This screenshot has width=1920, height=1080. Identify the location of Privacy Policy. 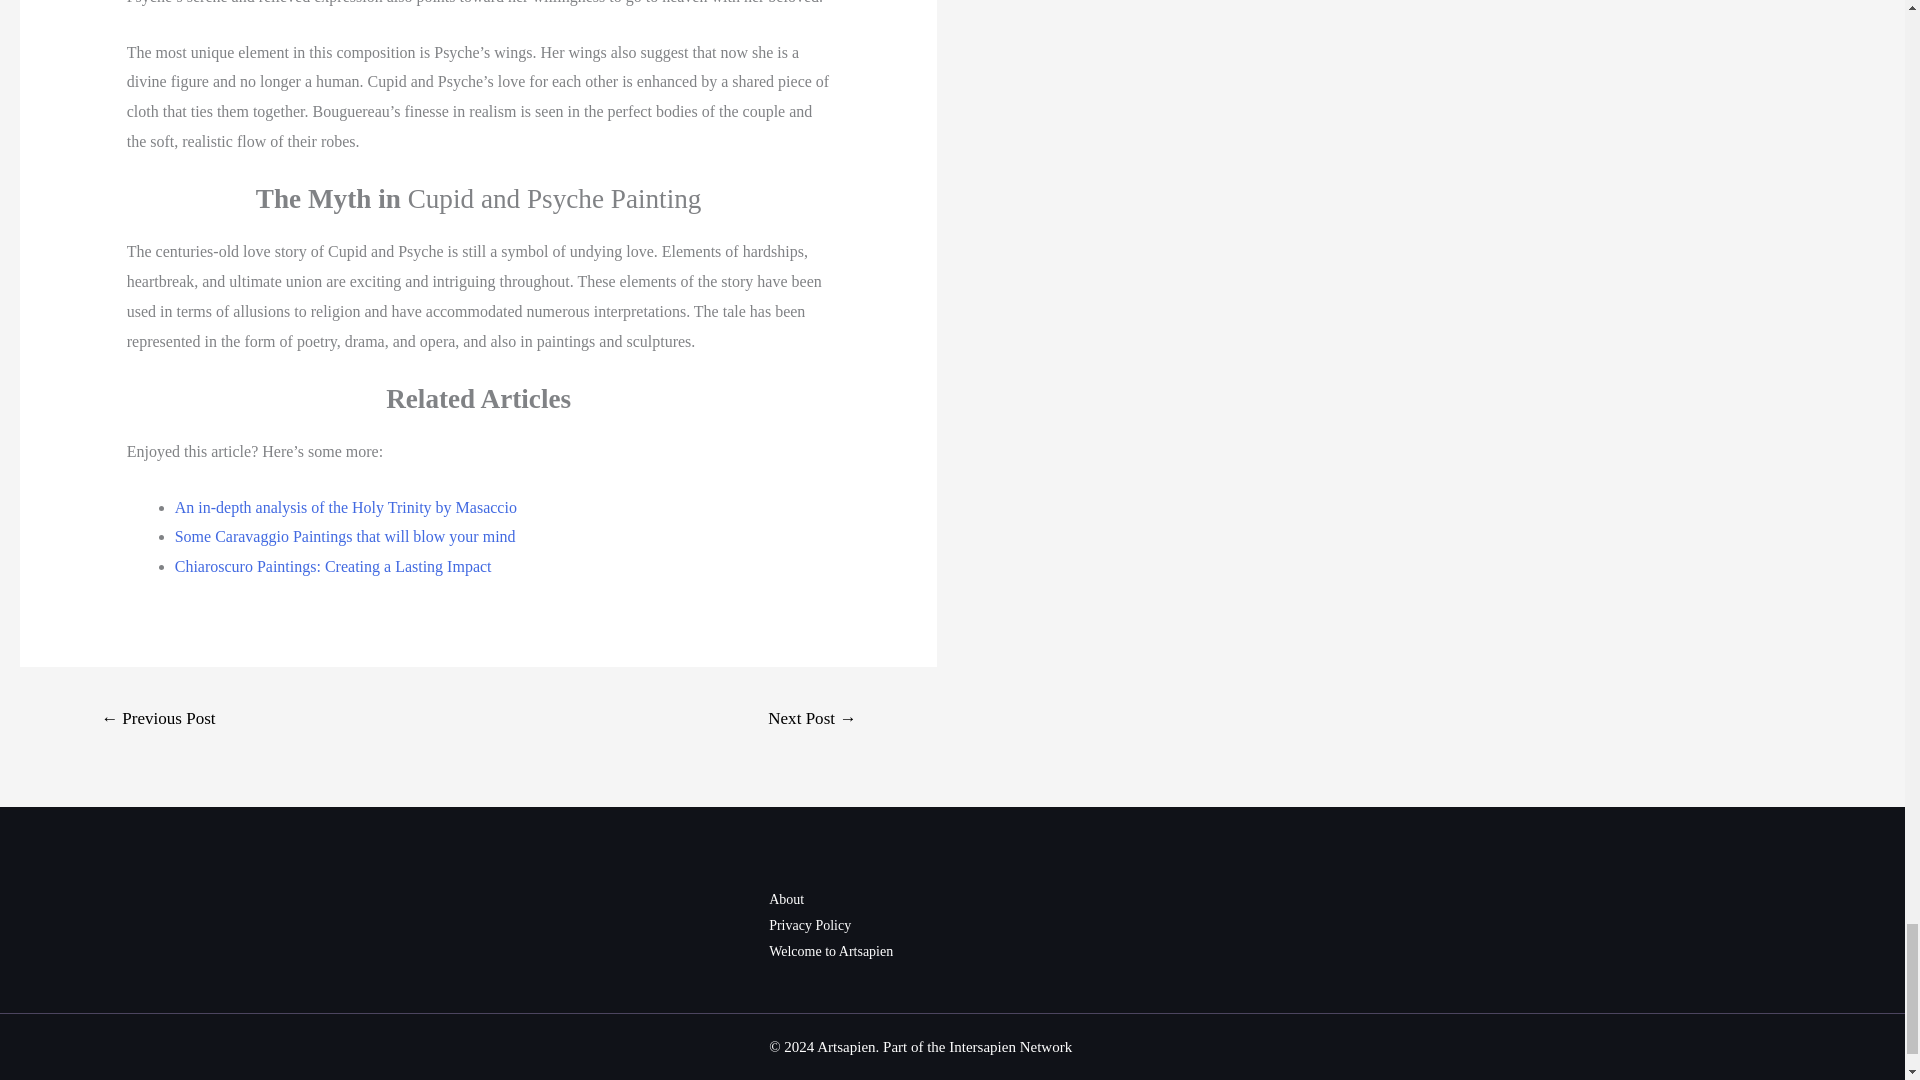
(810, 926).